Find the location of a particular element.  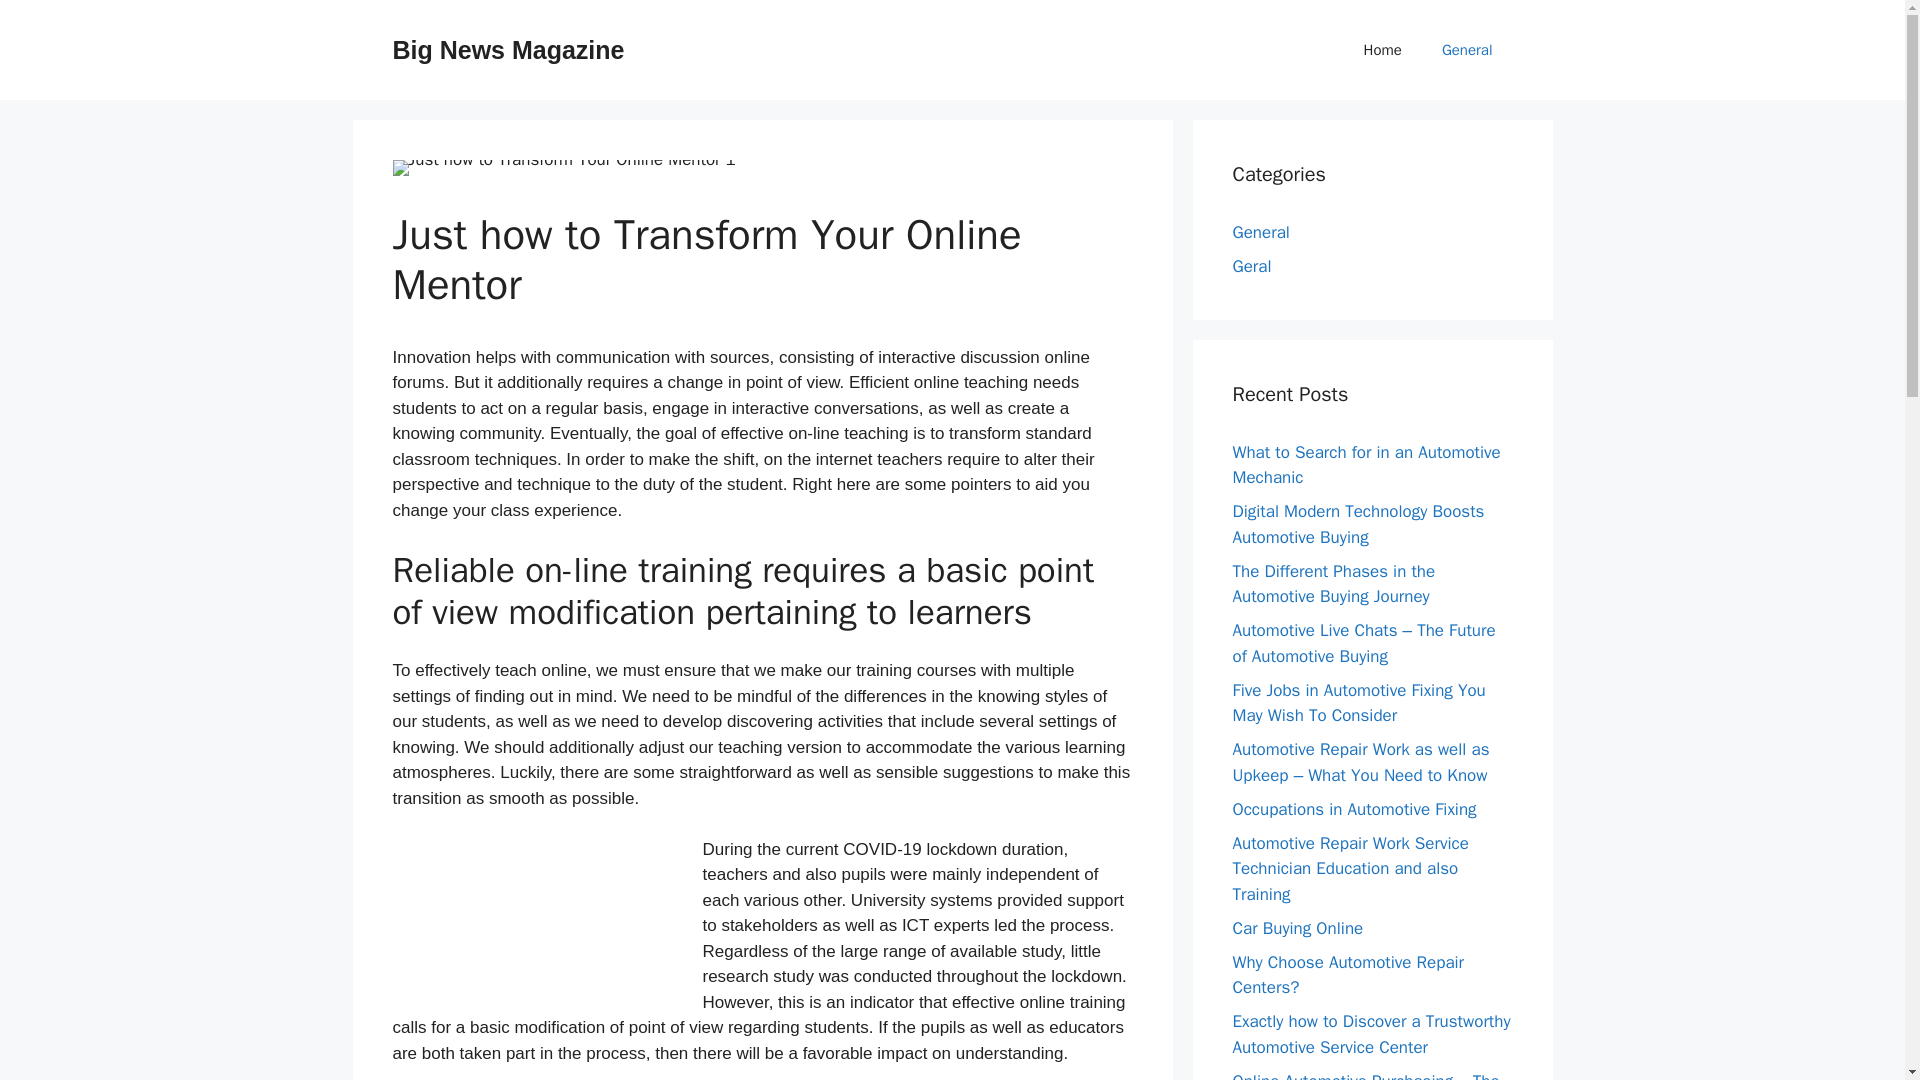

Home is located at coordinates (1383, 50).